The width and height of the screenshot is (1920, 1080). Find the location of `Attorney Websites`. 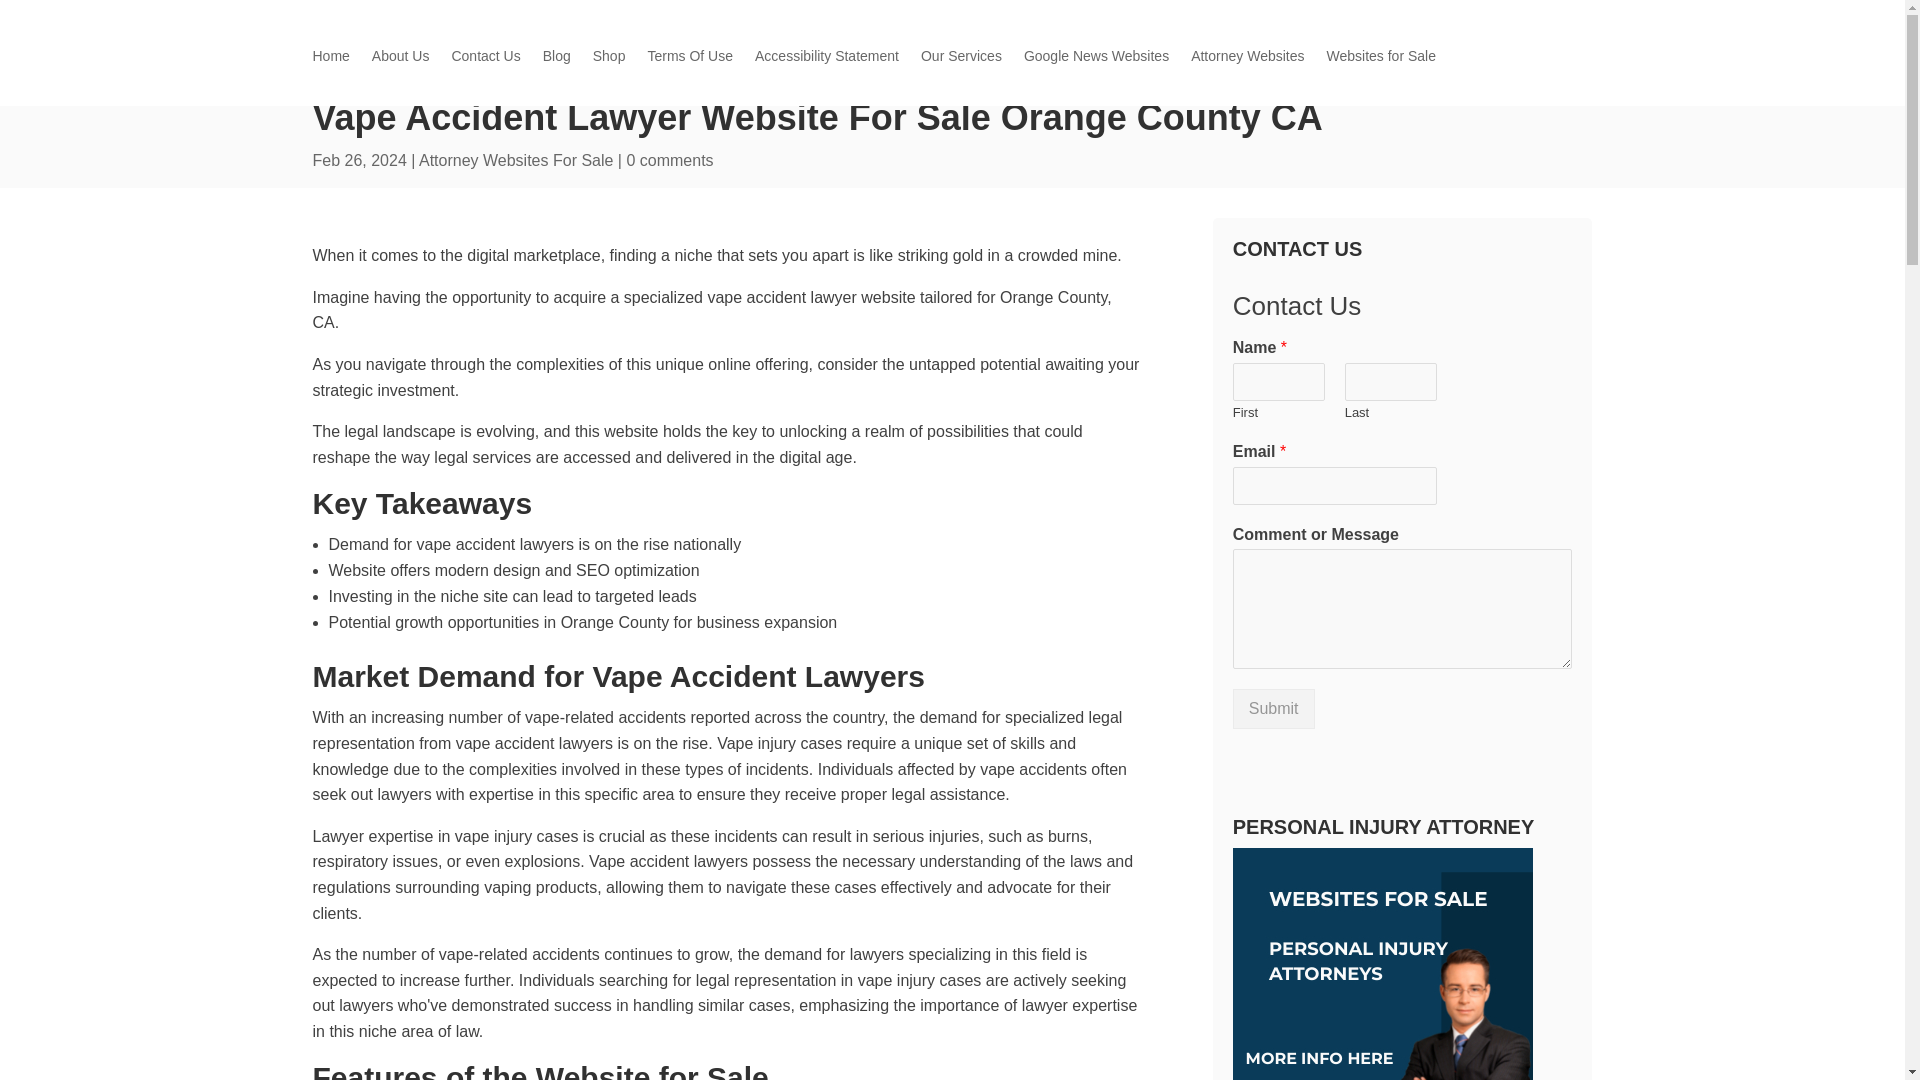

Attorney Websites is located at coordinates (1246, 60).